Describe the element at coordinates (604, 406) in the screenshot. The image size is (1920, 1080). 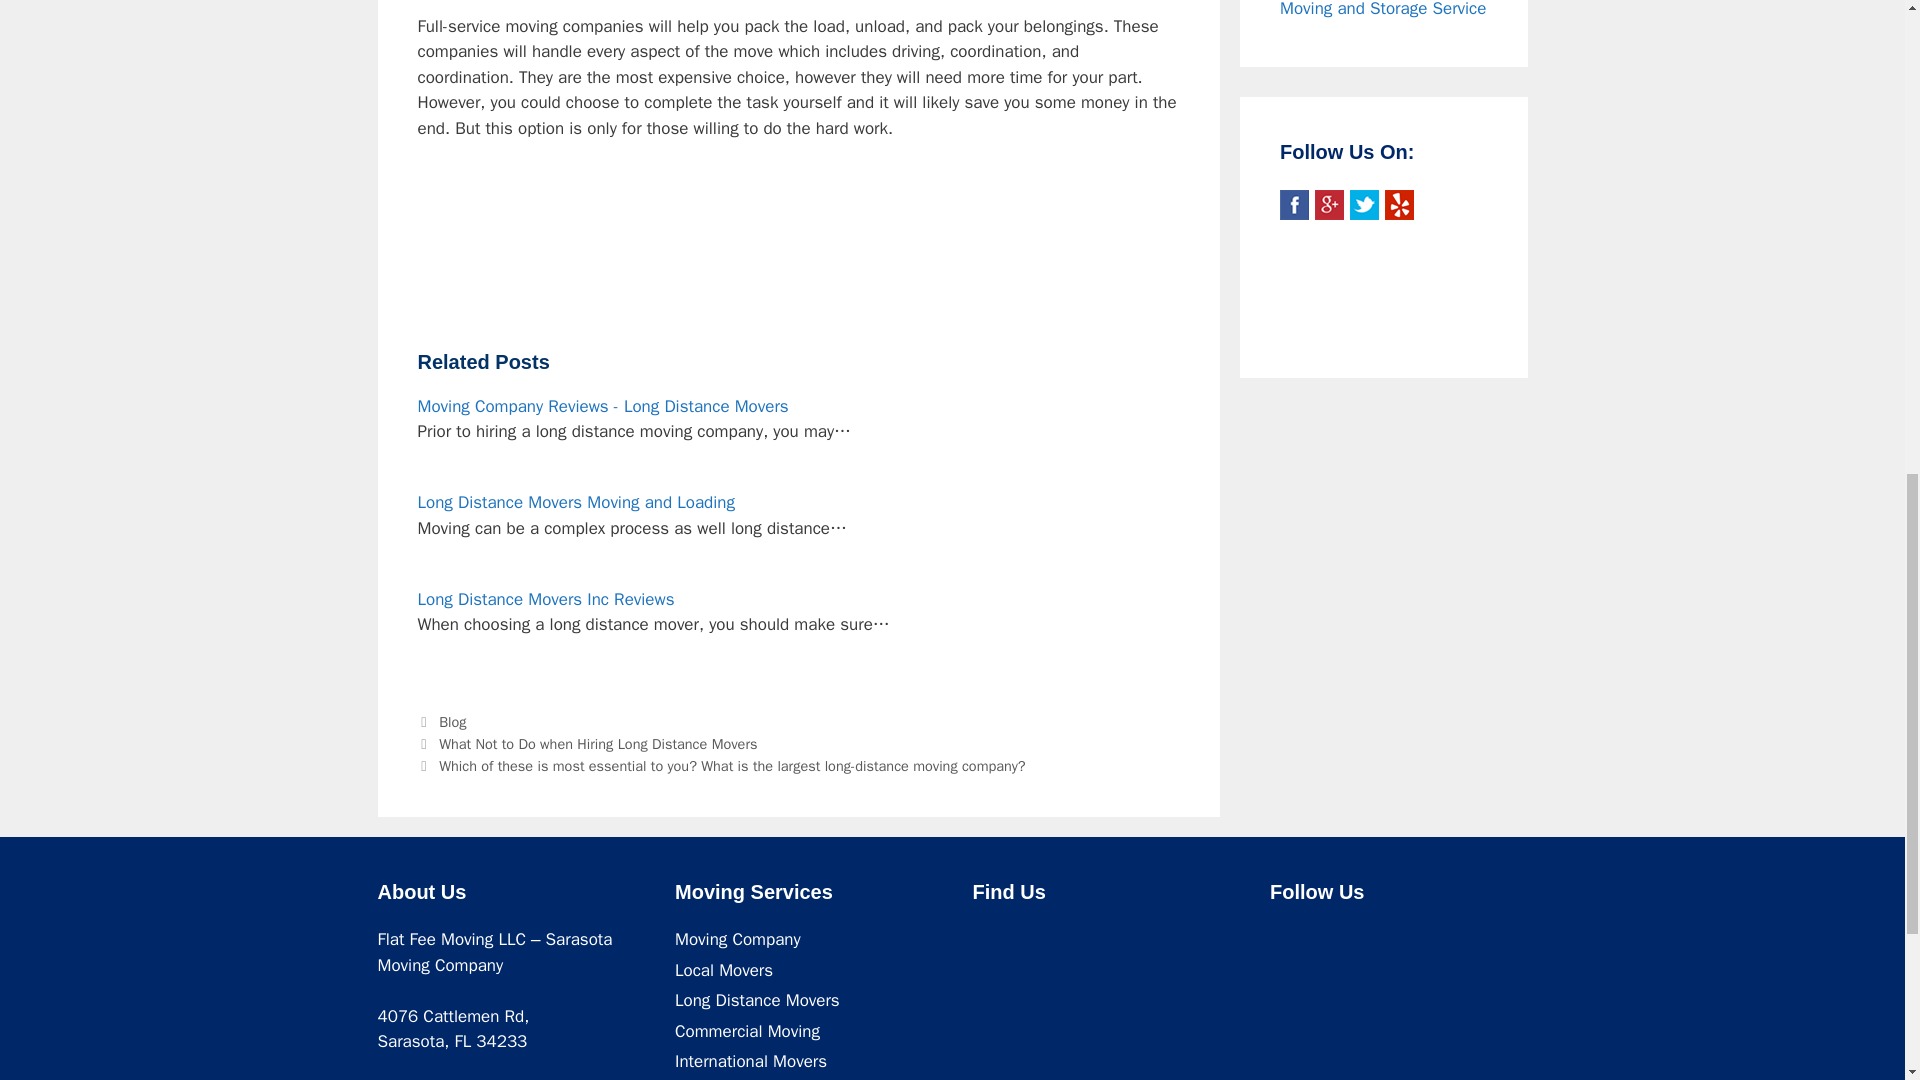
I see `Moving Company Reviews - Long Distance Movers` at that location.